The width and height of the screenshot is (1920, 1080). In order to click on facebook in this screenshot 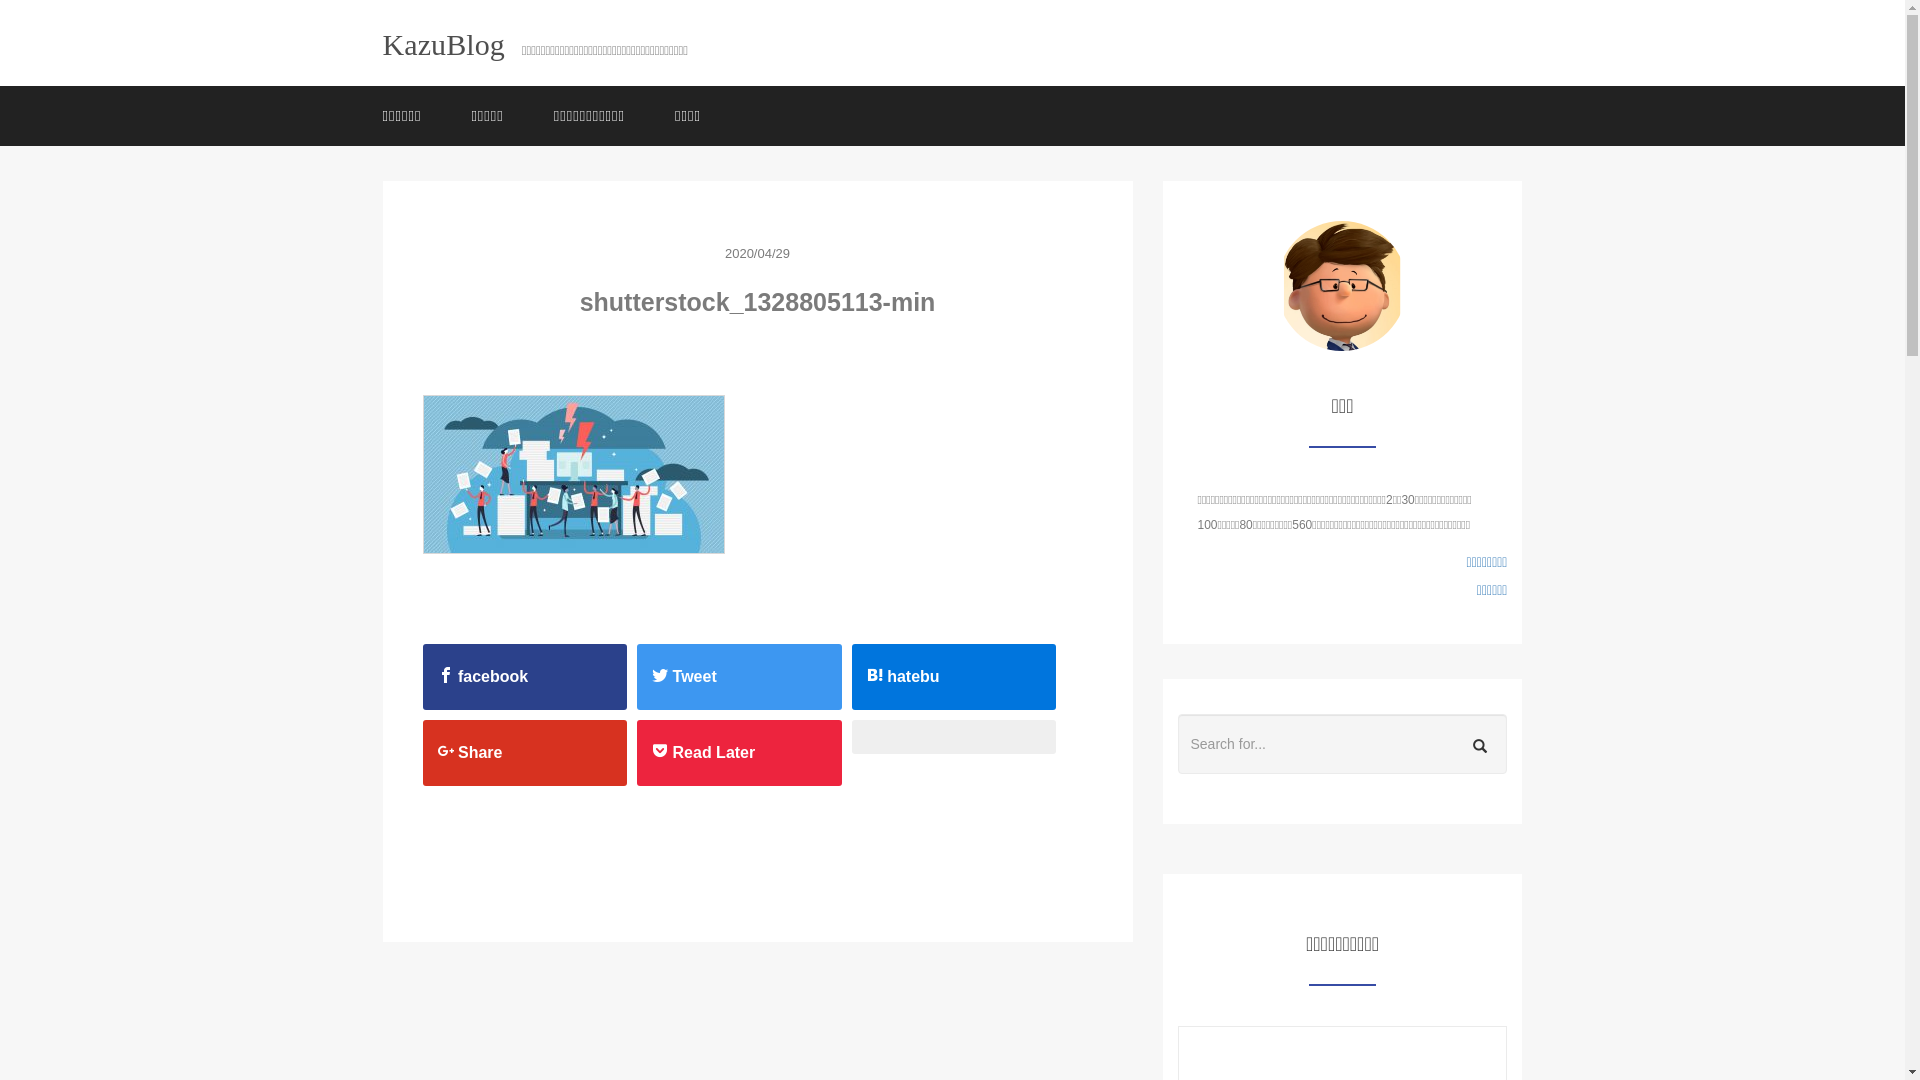, I will do `click(526, 677)`.